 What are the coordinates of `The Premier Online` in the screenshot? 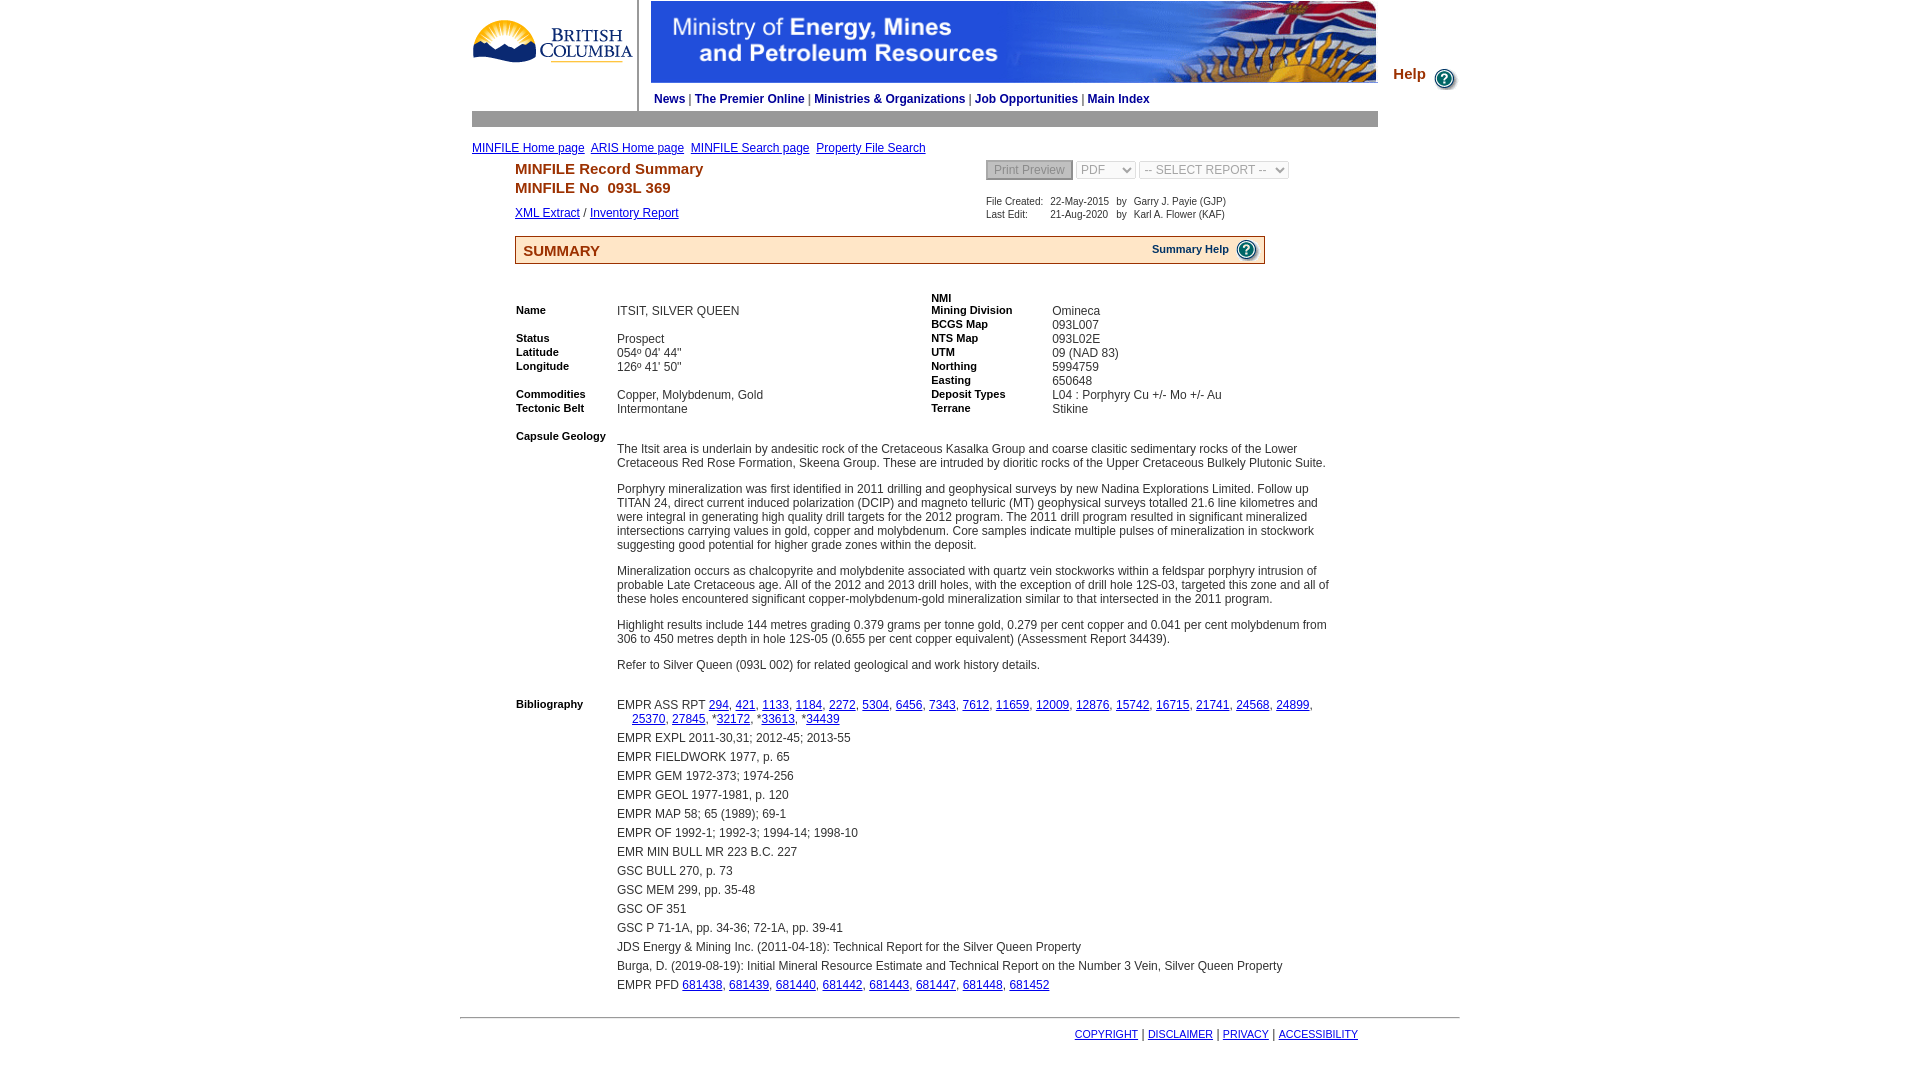 It's located at (750, 98).